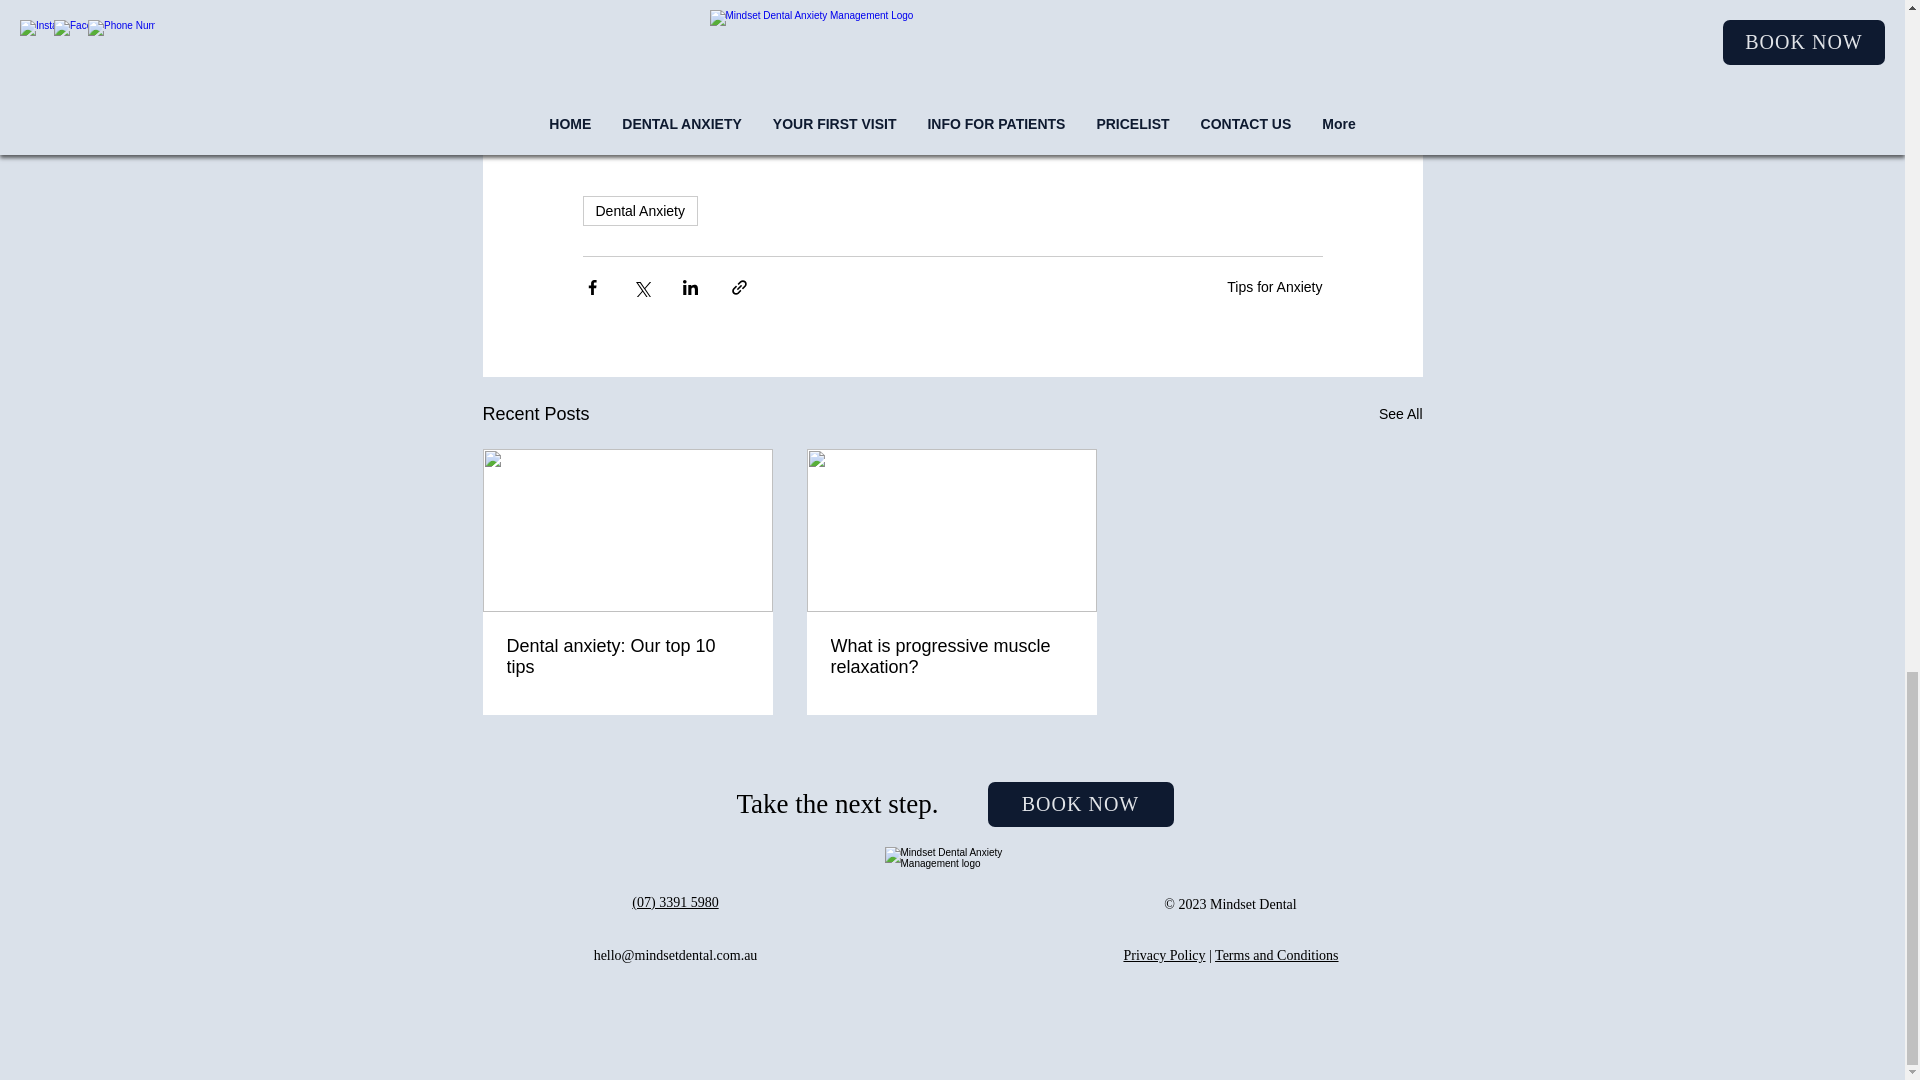 The image size is (1920, 1080). What do you see at coordinates (1164, 956) in the screenshot?
I see `Privacy Policy` at bounding box center [1164, 956].